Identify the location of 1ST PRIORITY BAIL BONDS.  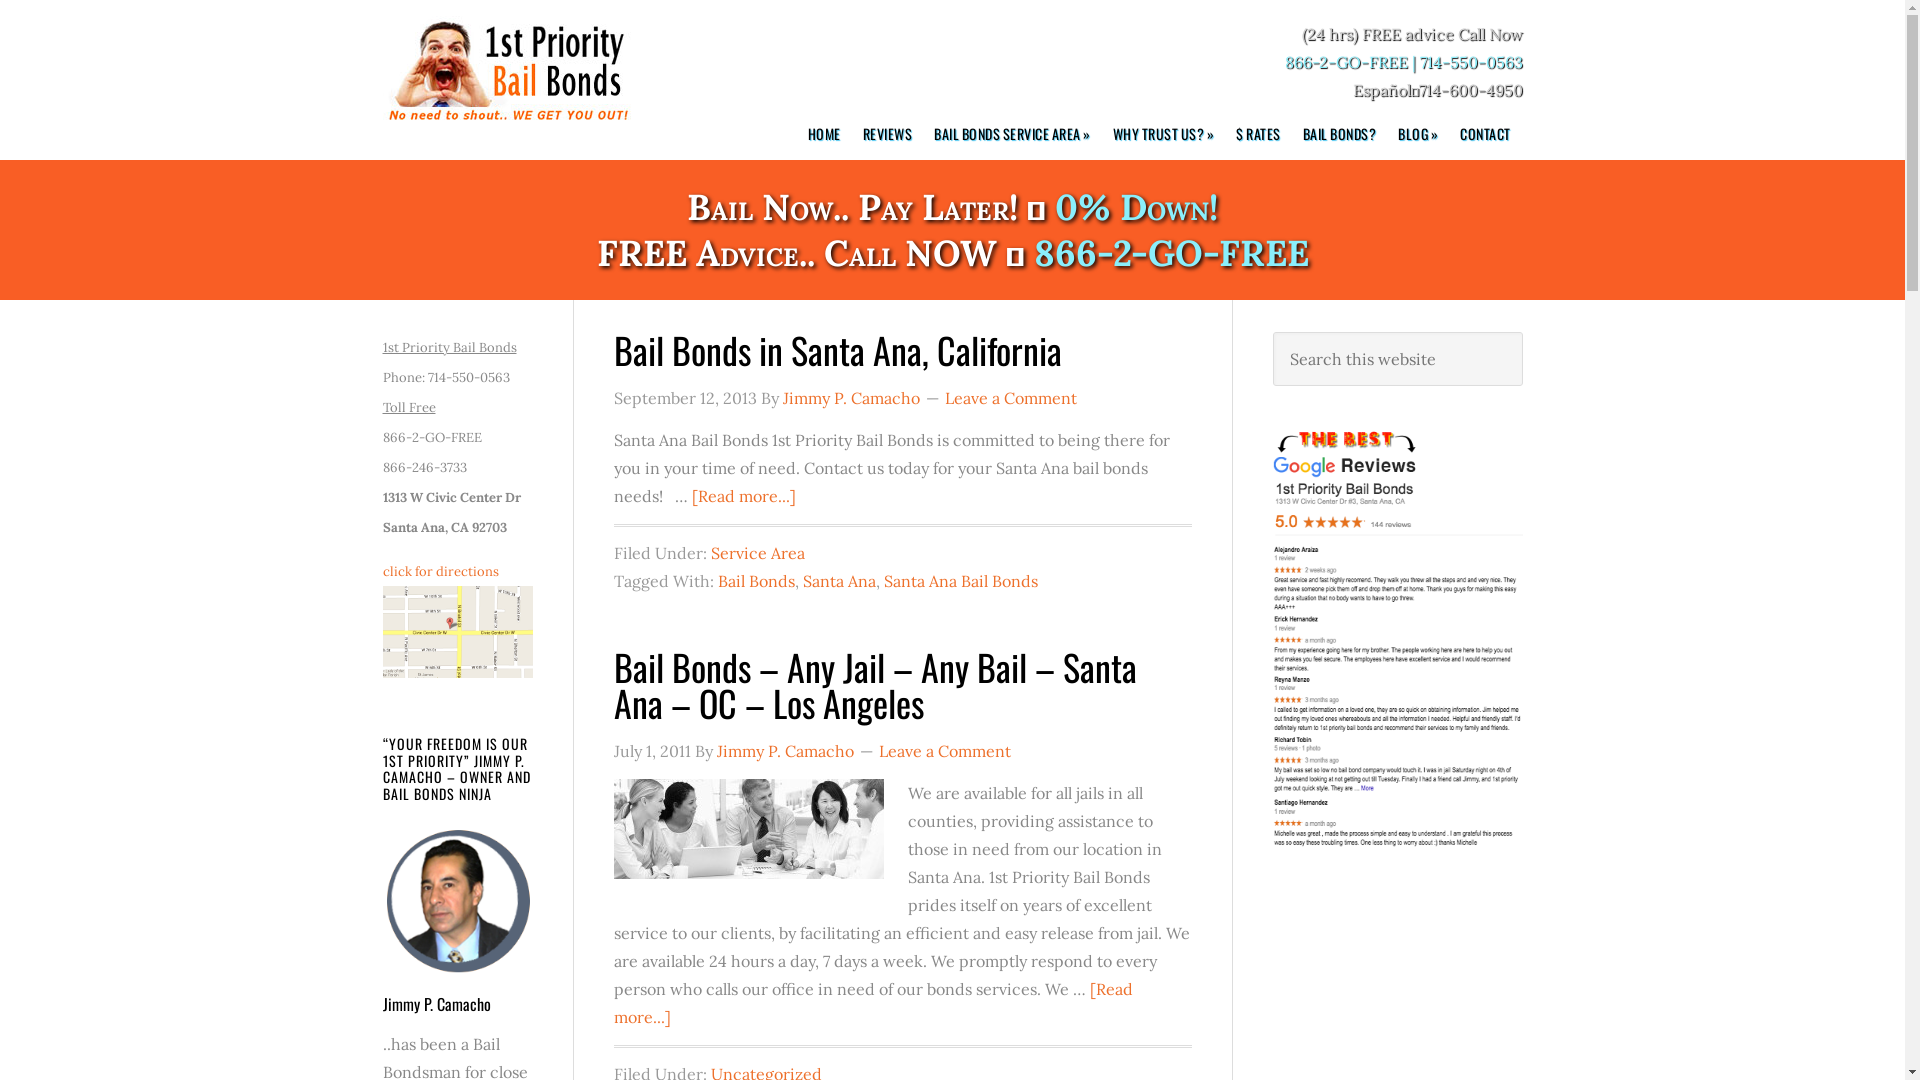
(506, 72).